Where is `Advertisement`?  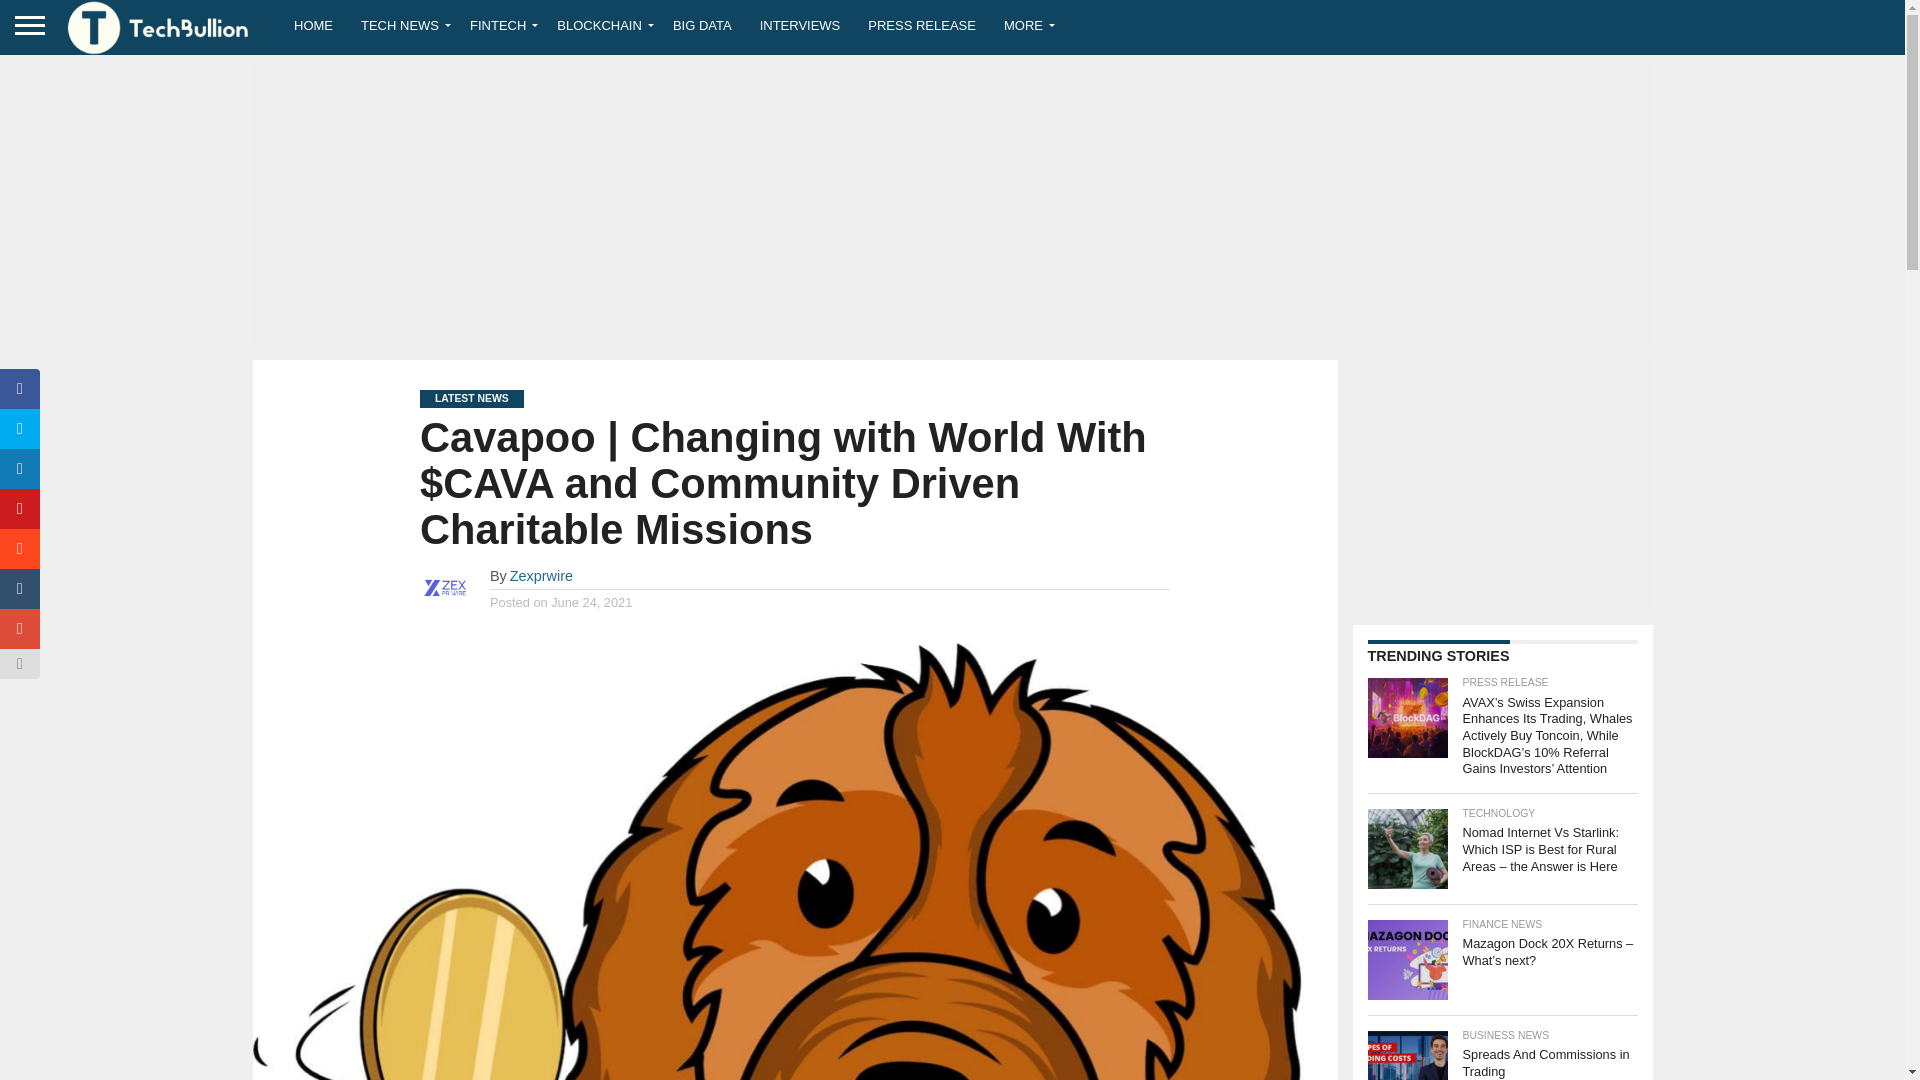
Advertisement is located at coordinates (1501, 484).